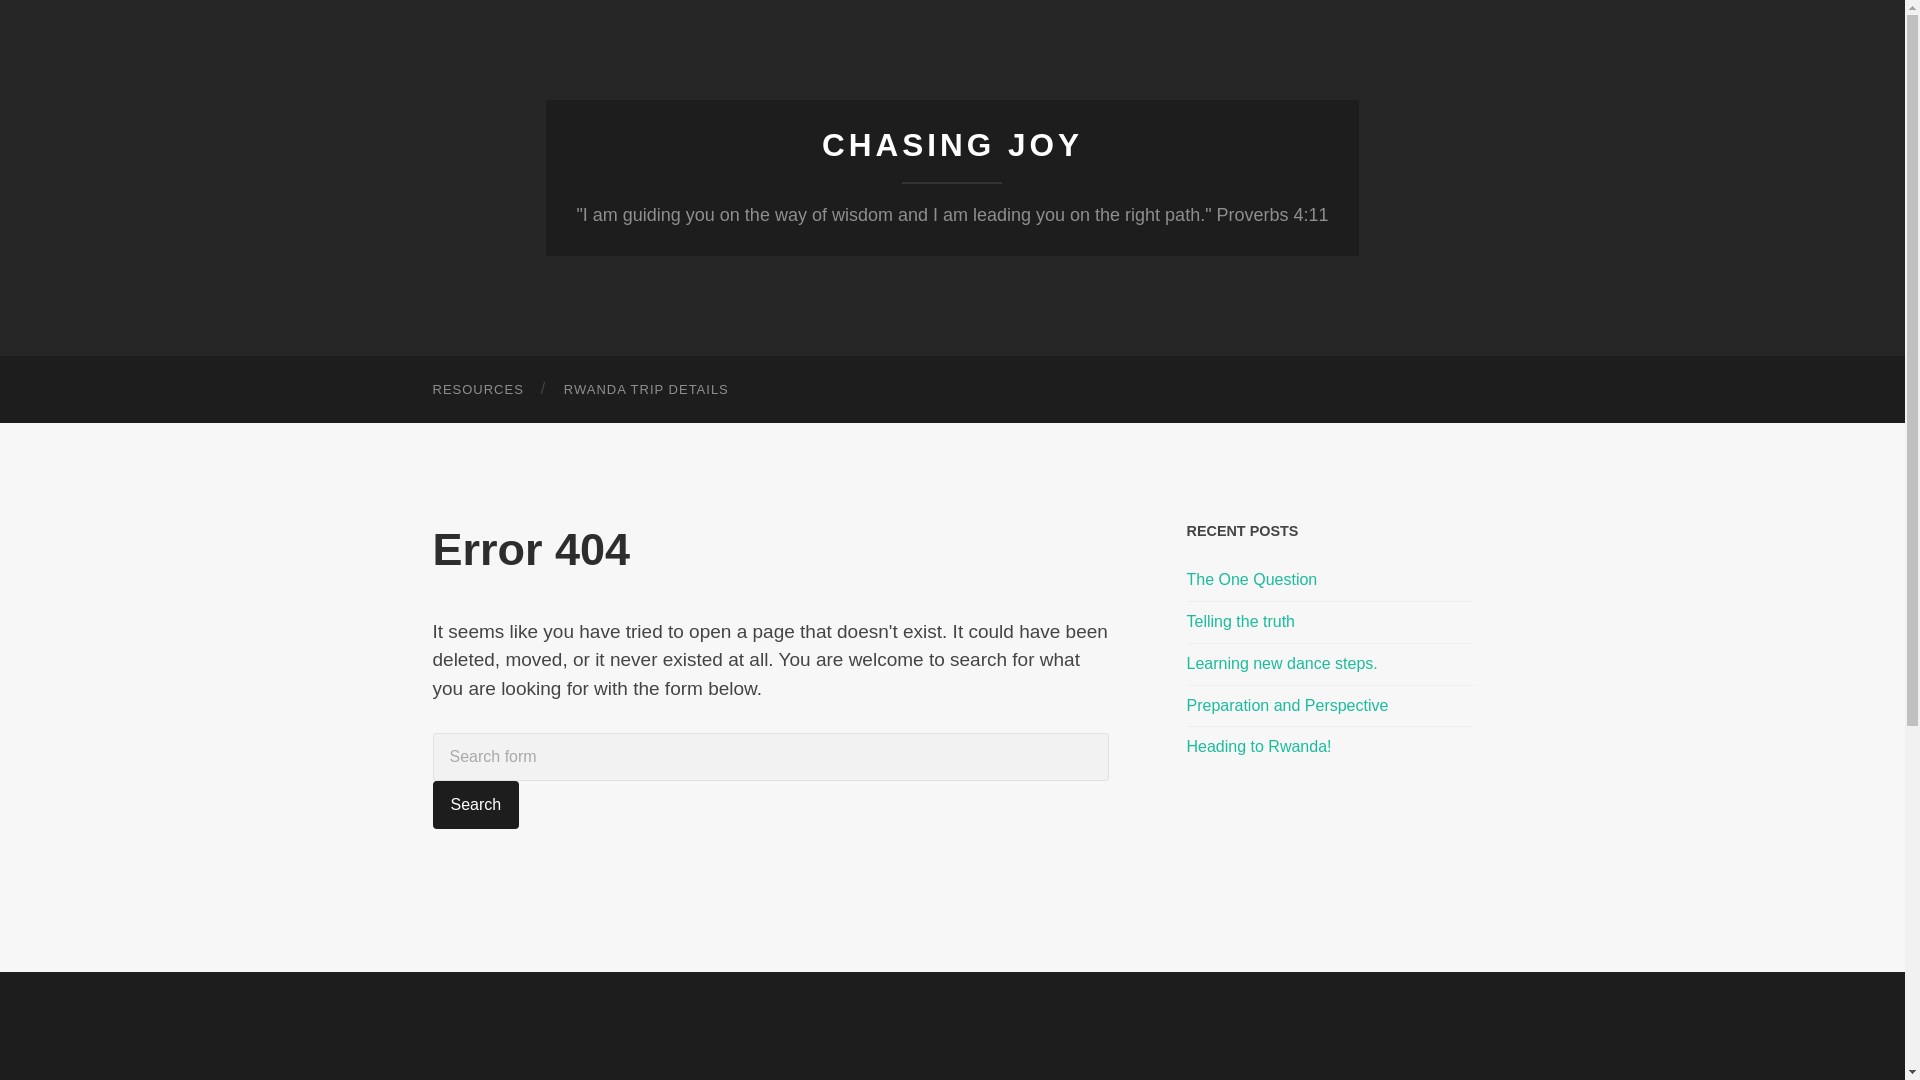 The height and width of the screenshot is (1080, 1920). Describe the element at coordinates (475, 804) in the screenshot. I see `Search` at that location.